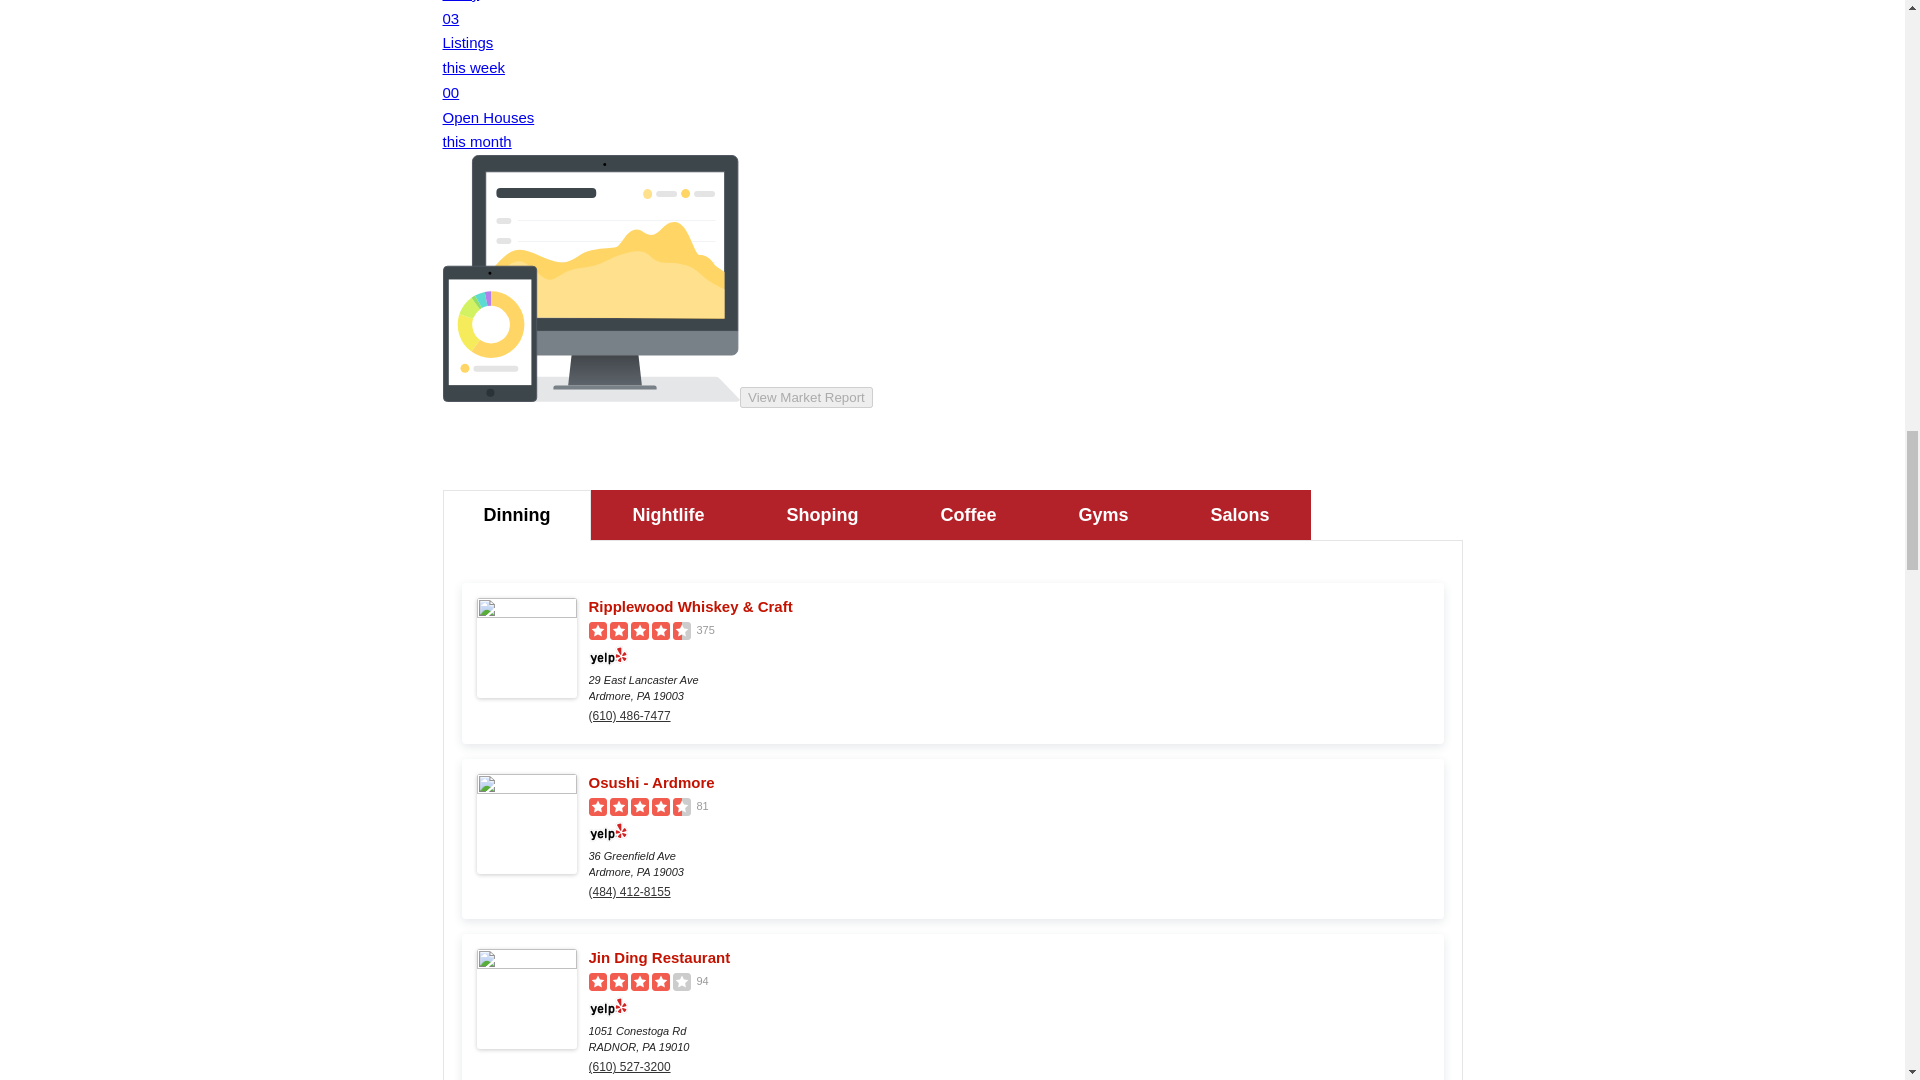 This screenshot has height=1080, width=1920. Describe the element at coordinates (638, 807) in the screenshot. I see `4.5 star rating` at that location.